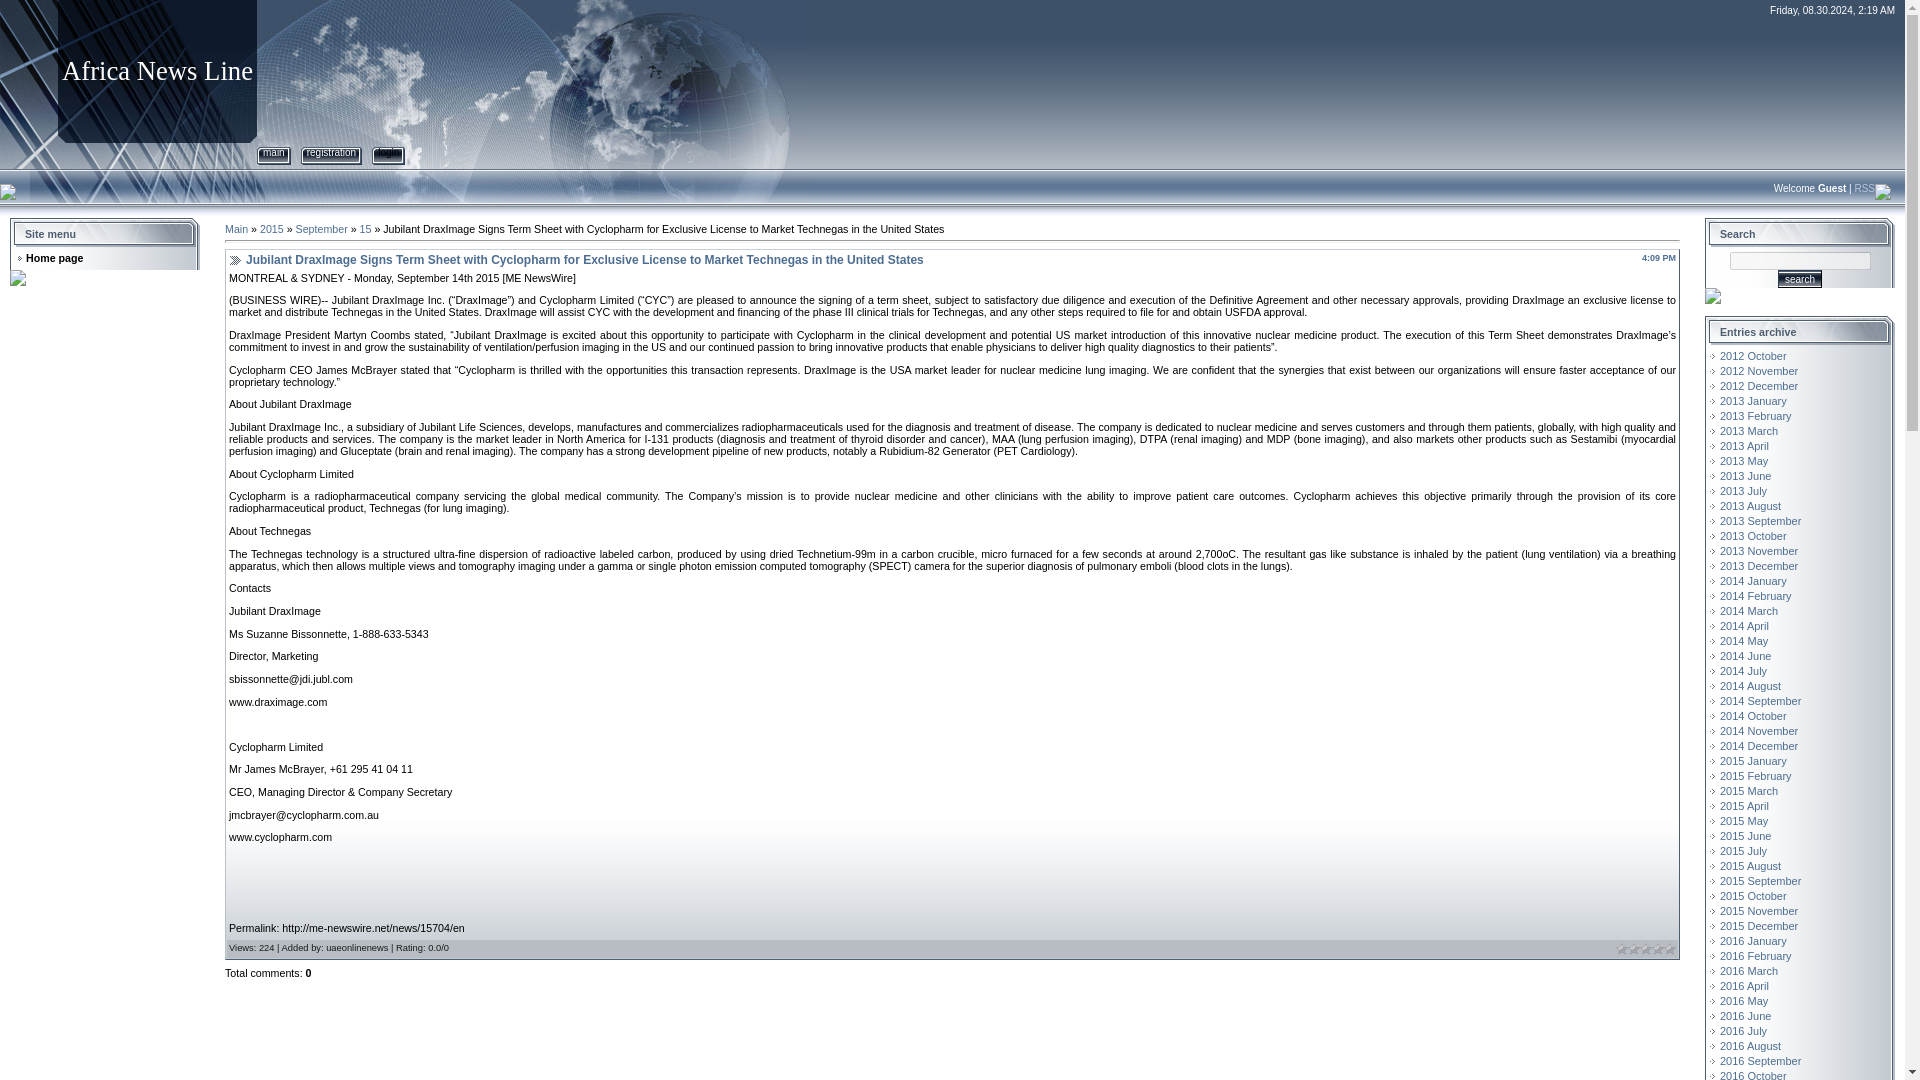 The image size is (1920, 1080). Describe the element at coordinates (1754, 401) in the screenshot. I see `2013 January` at that location.